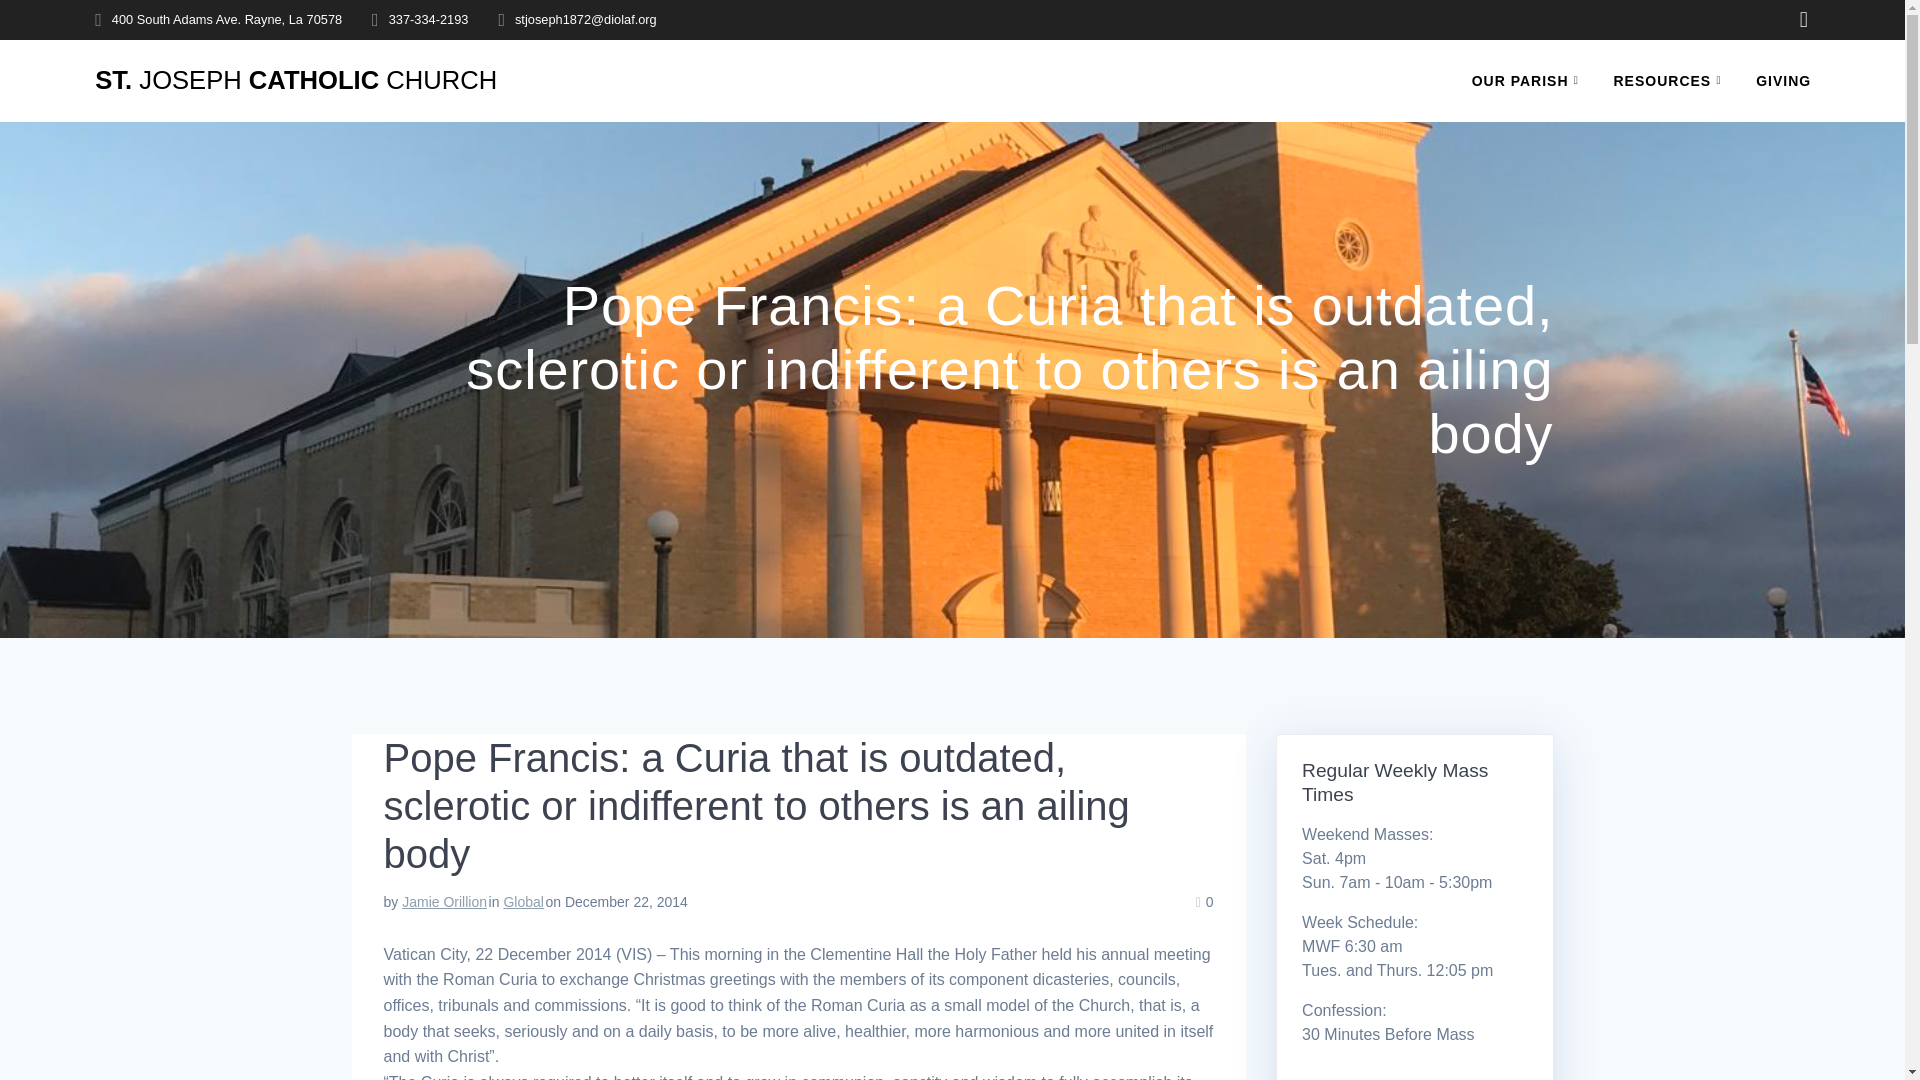 The width and height of the screenshot is (1920, 1080). Describe the element at coordinates (1530, 80) in the screenshot. I see `OUR PARISH` at that location.